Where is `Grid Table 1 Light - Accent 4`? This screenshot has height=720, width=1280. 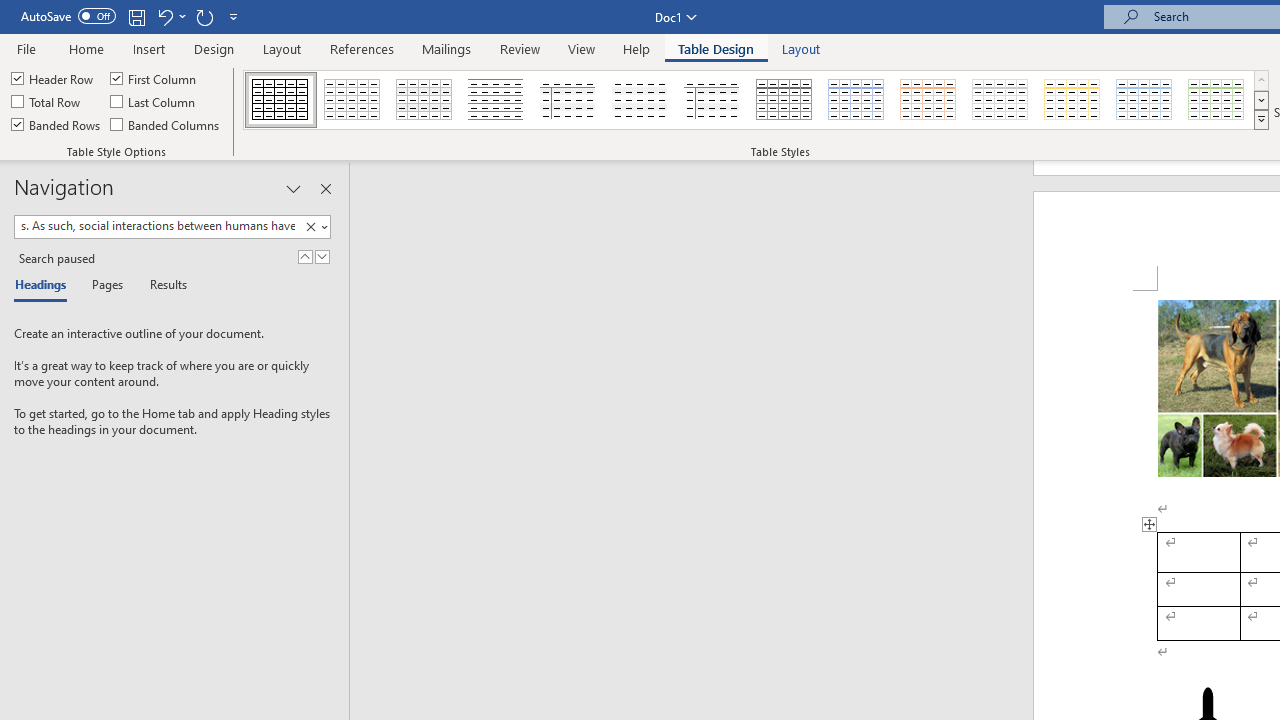
Grid Table 1 Light - Accent 4 is located at coordinates (1072, 100).